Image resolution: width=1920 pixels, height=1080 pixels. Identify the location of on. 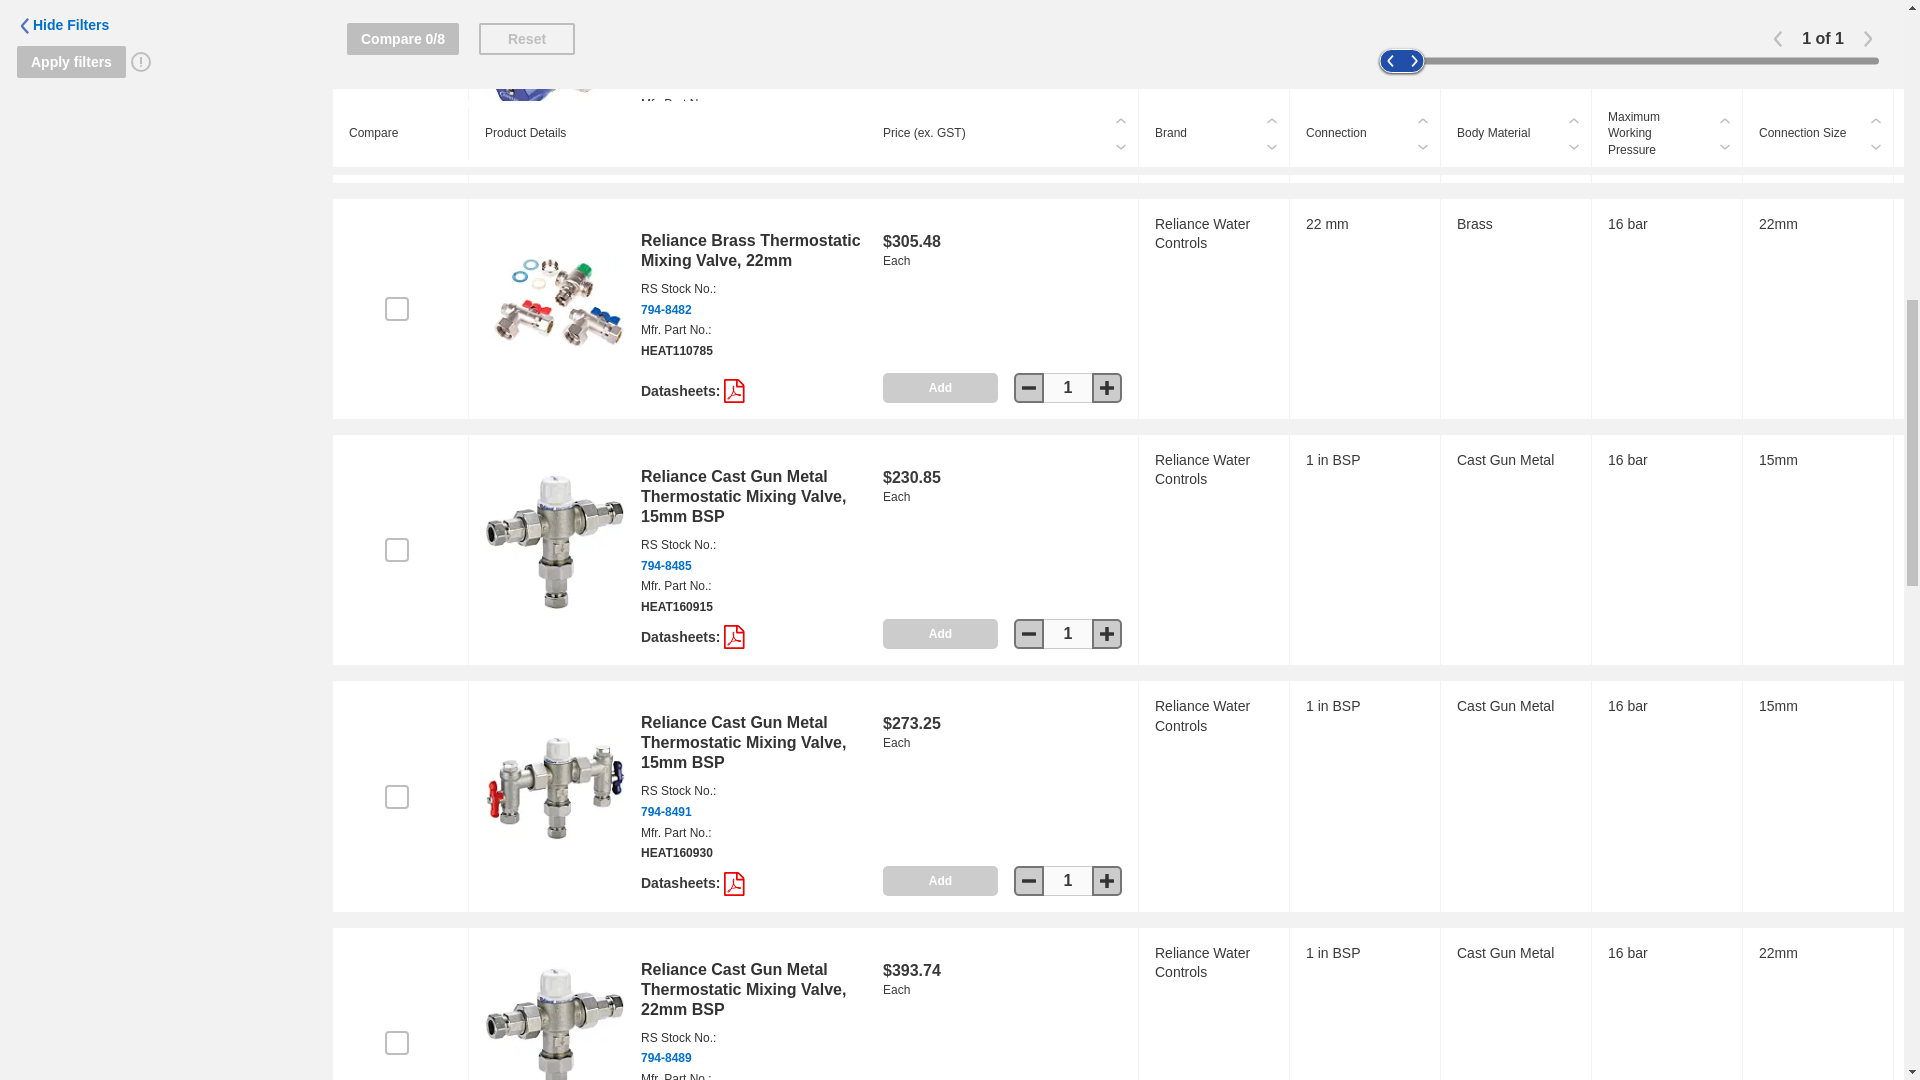
(396, 1043).